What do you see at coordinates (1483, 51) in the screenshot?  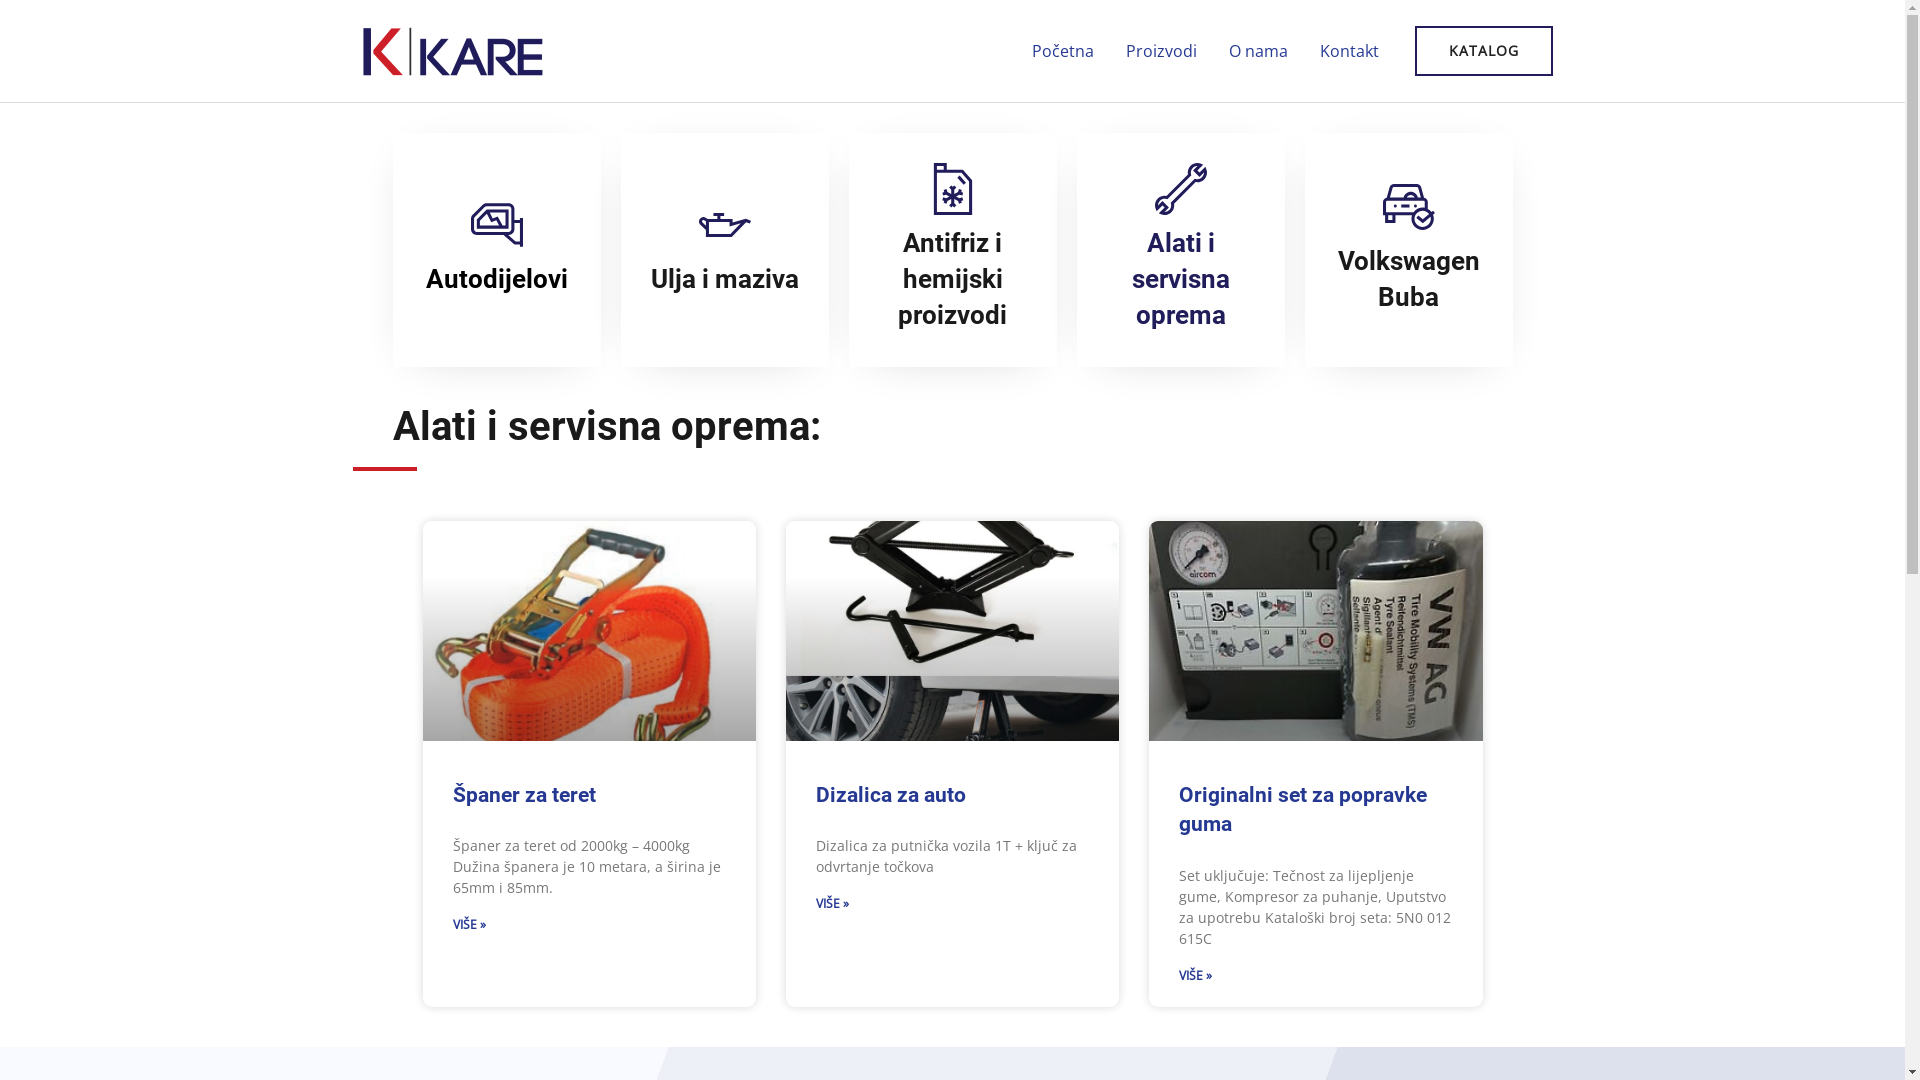 I see `KATALOG` at bounding box center [1483, 51].